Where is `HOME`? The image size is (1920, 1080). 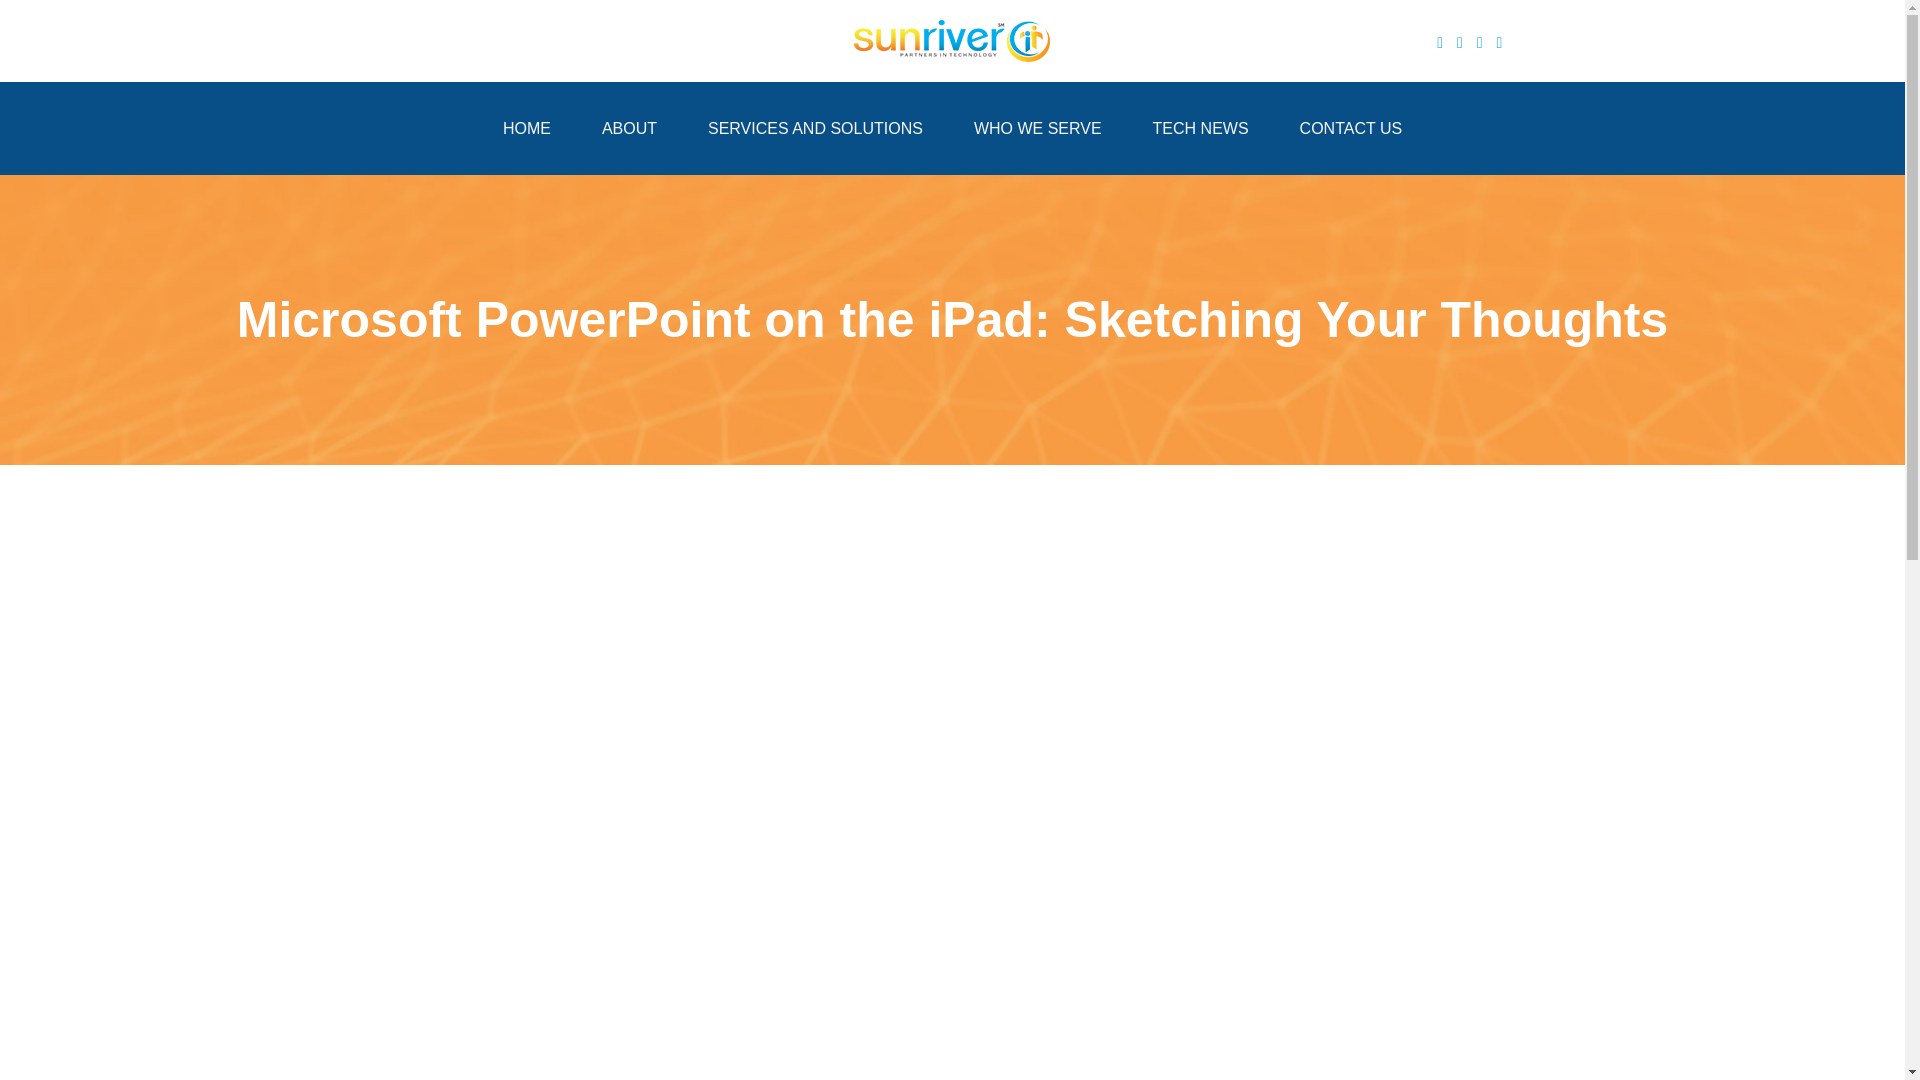
HOME is located at coordinates (527, 128).